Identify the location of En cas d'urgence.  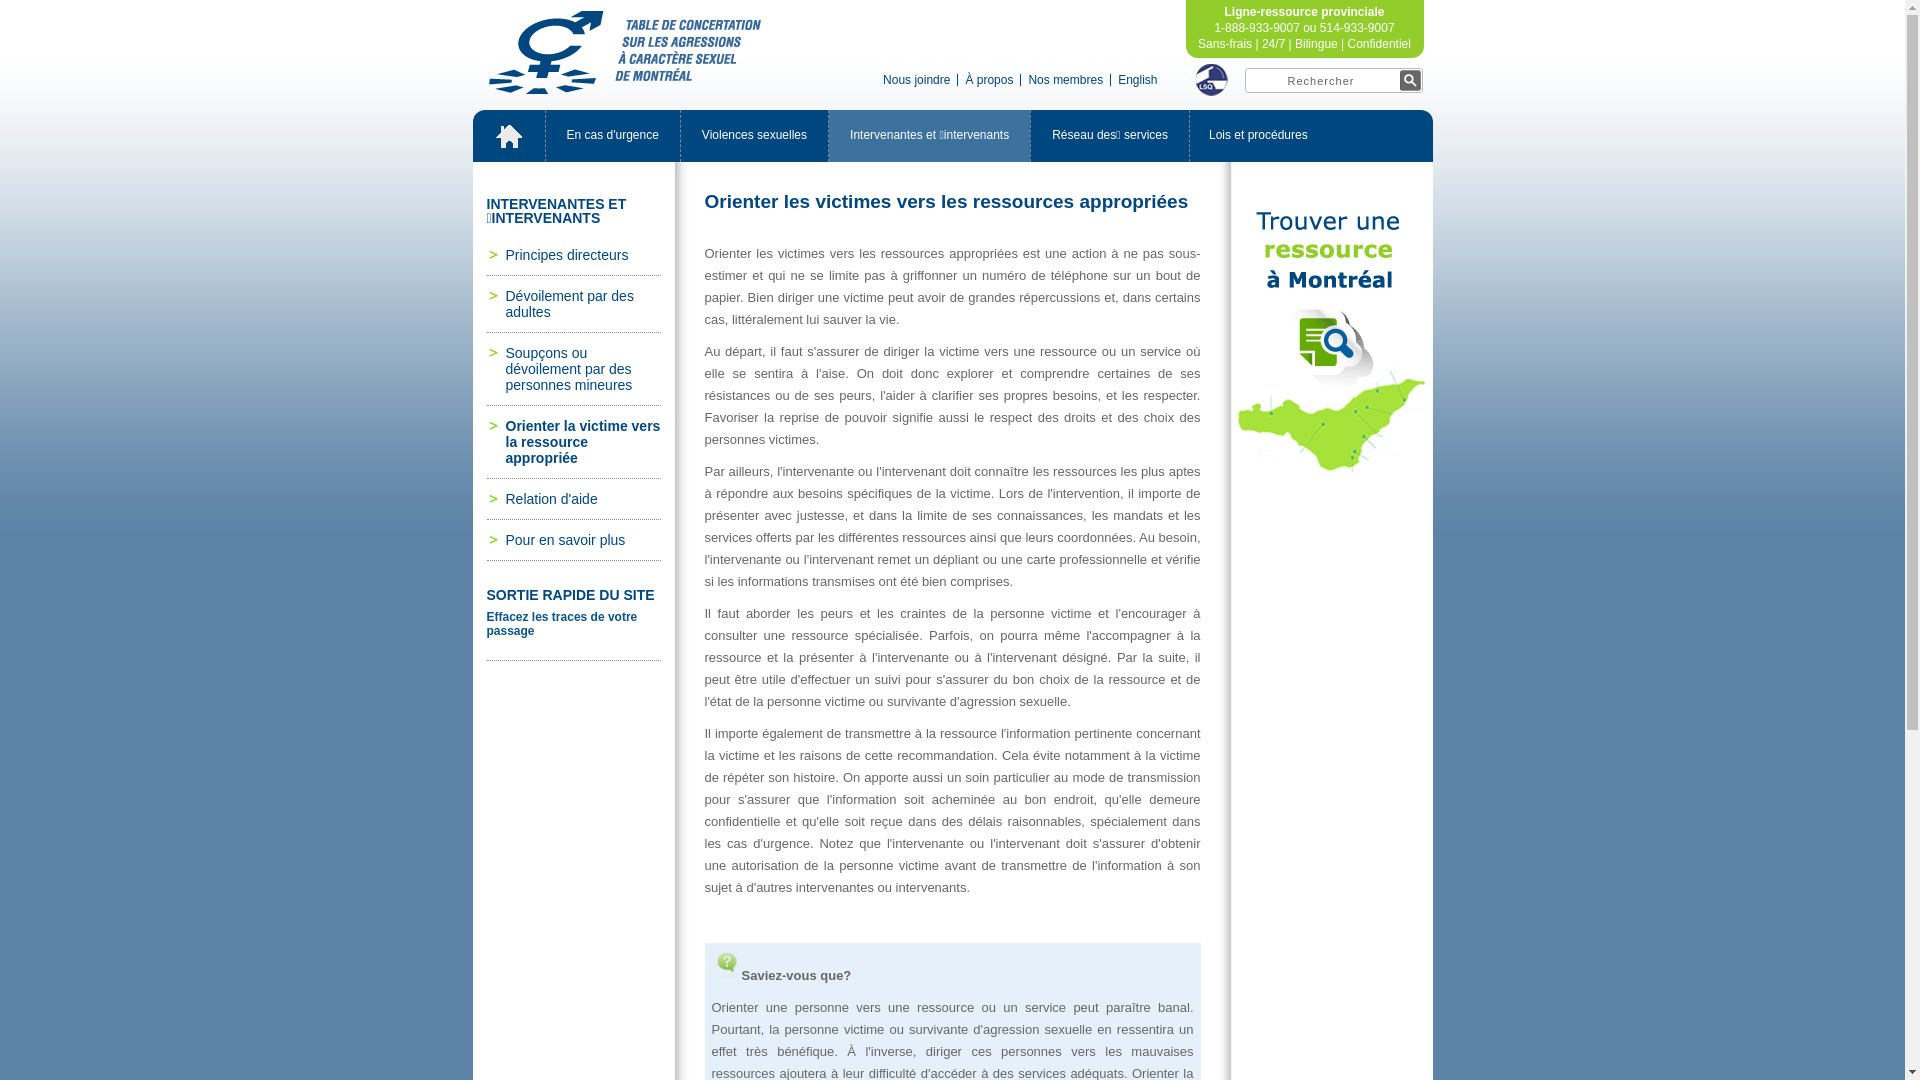
(613, 136).